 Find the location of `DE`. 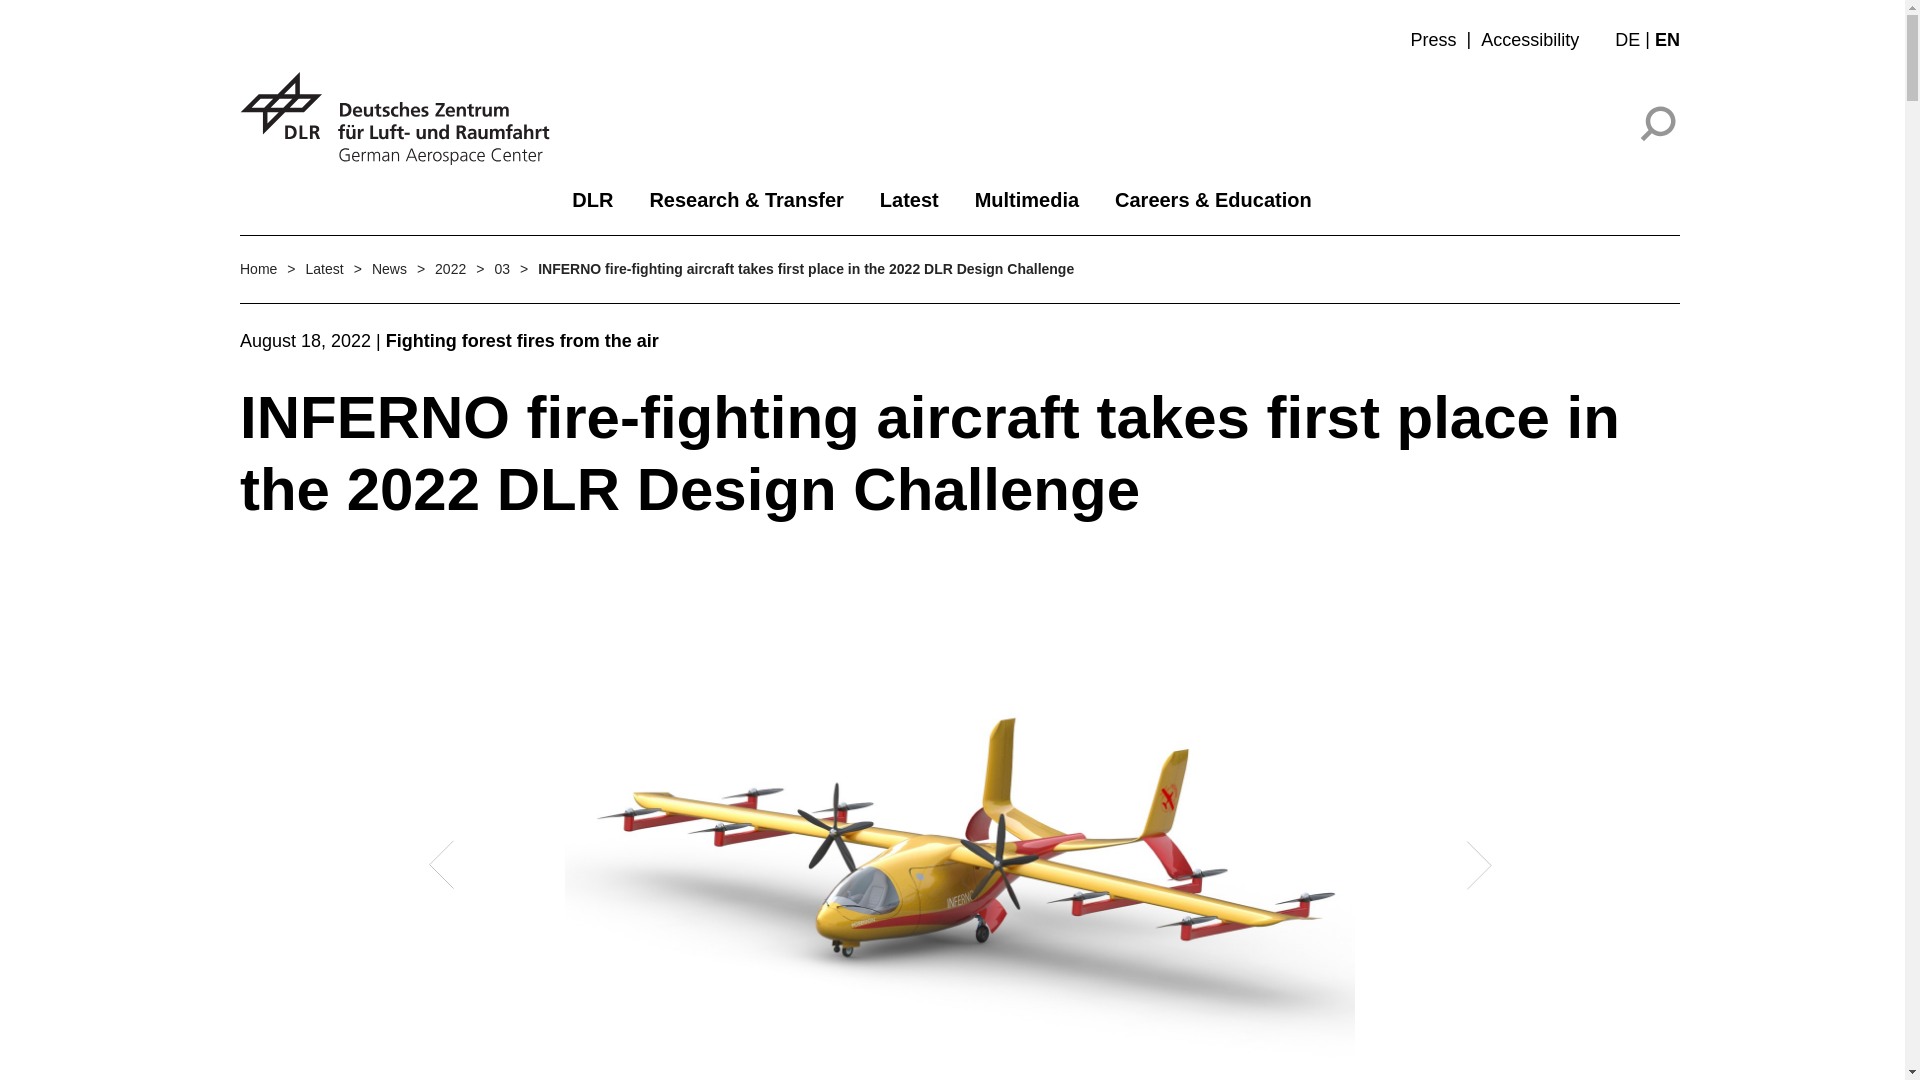

DE is located at coordinates (1634, 40).